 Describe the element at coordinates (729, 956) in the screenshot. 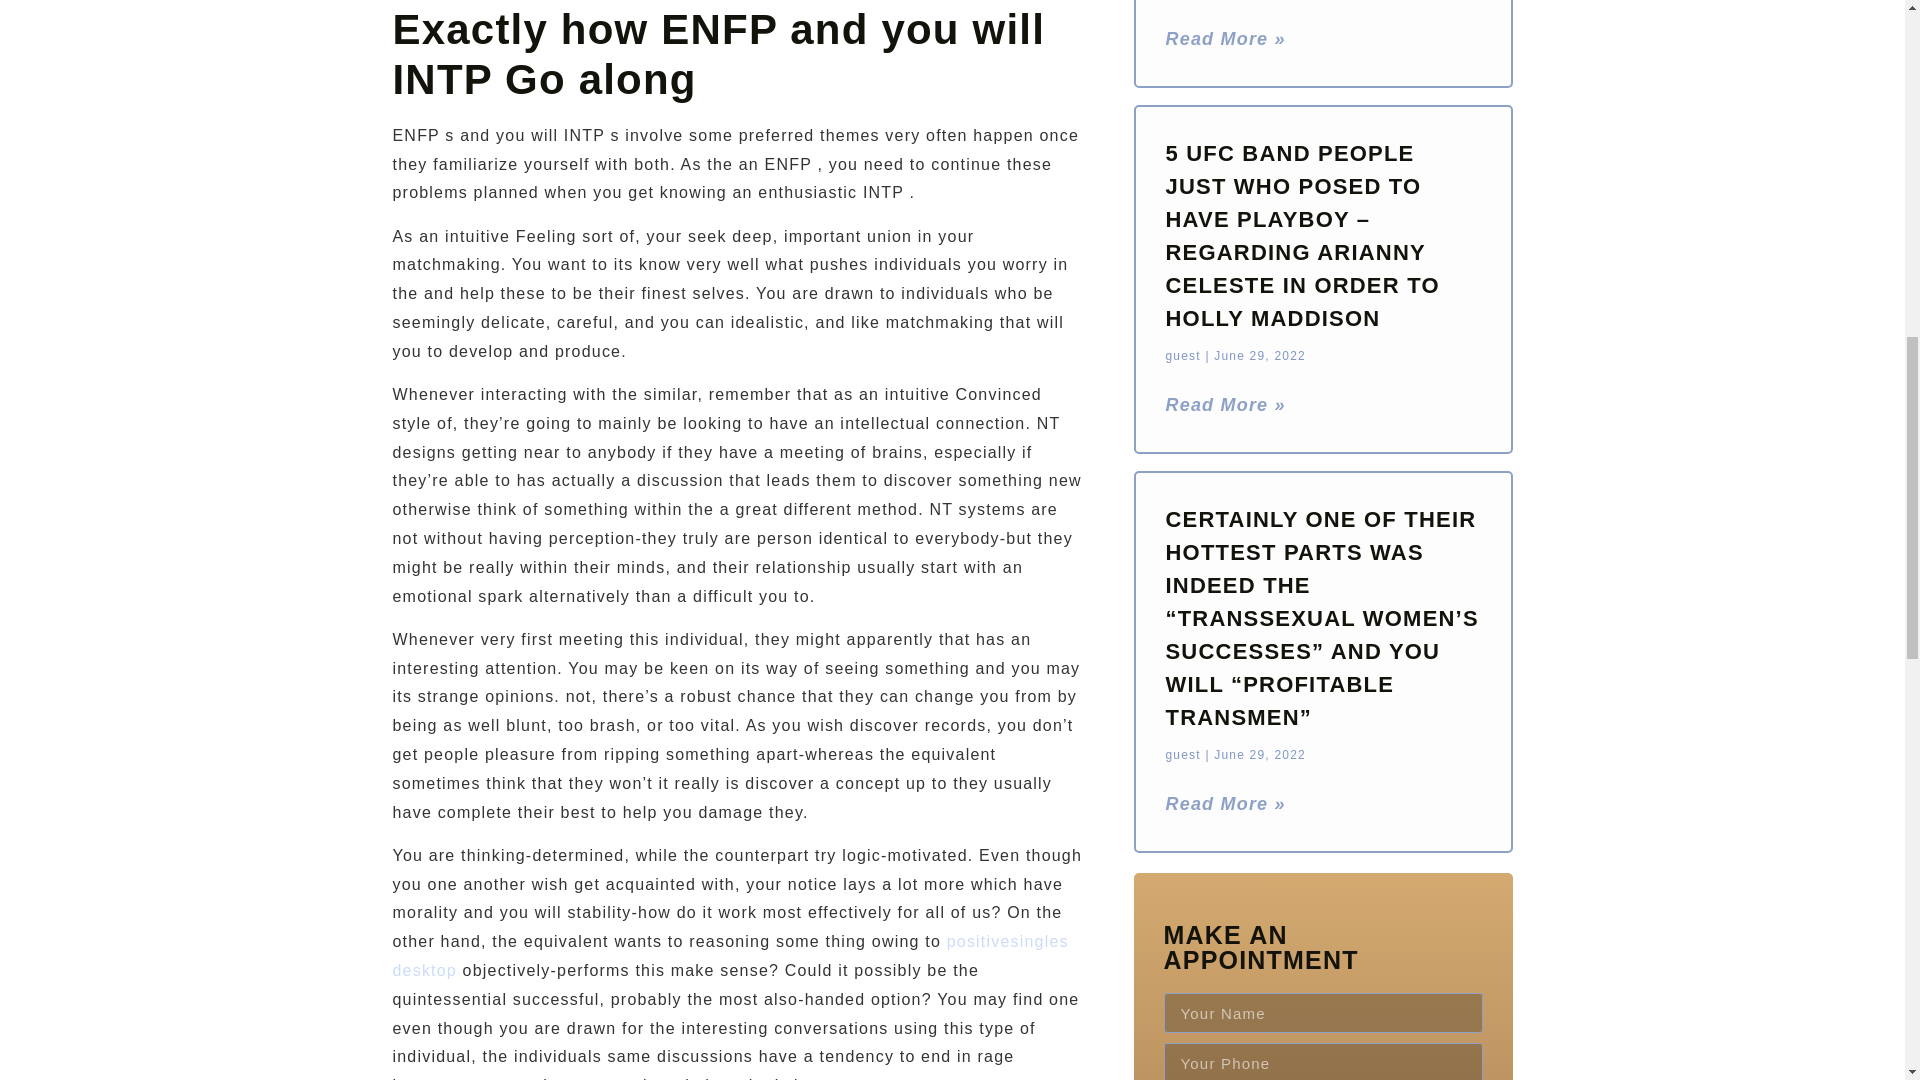

I see `positivesingles desktop` at that location.